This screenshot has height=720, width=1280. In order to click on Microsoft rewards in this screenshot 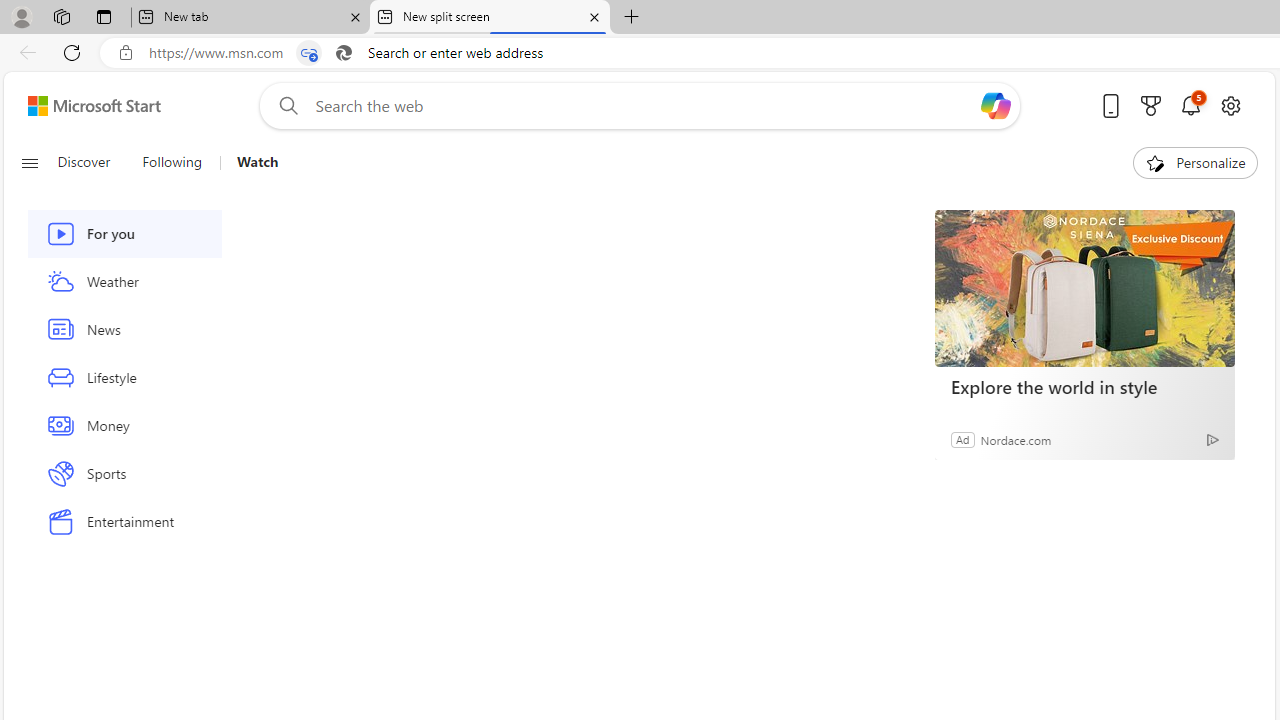, I will do `click(1151, 105)`.